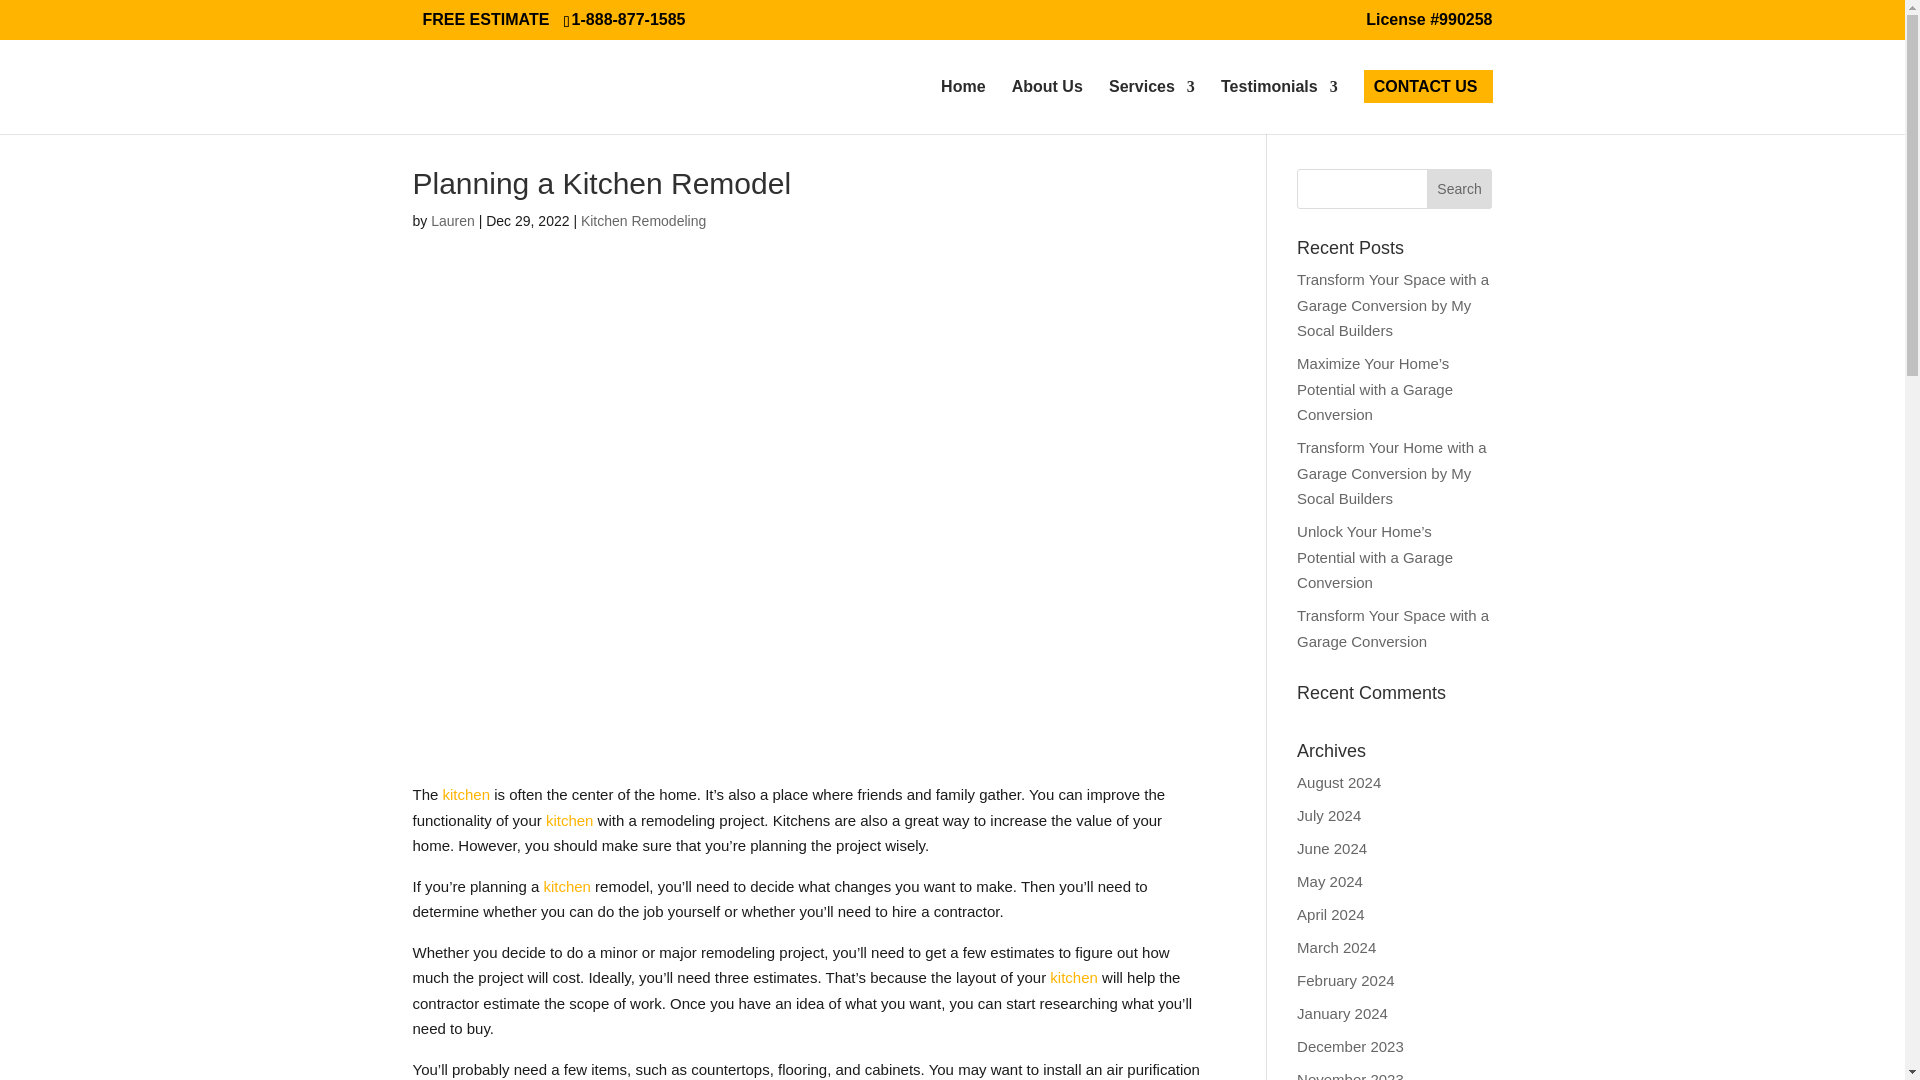  I want to click on Search, so click(1460, 188).